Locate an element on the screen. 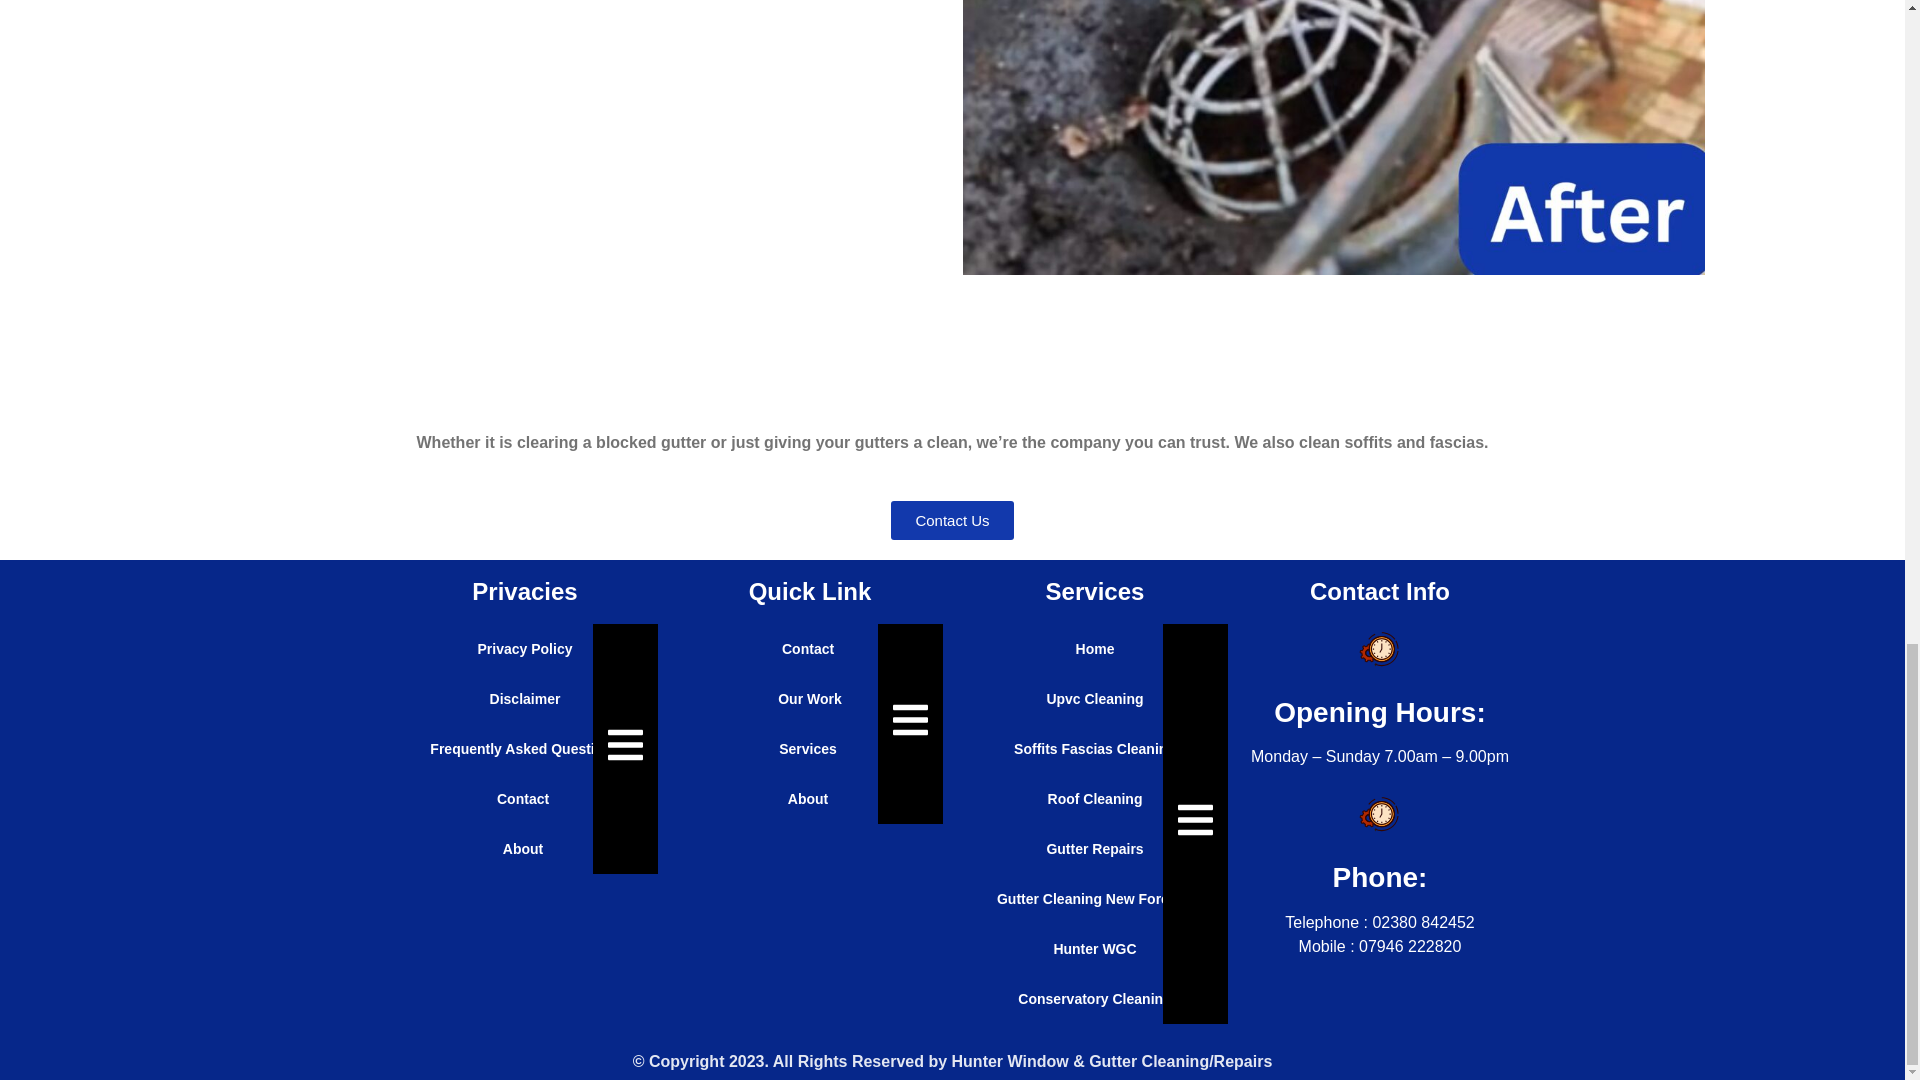 The image size is (1920, 1080). Frequently Asked Questions is located at coordinates (524, 748).